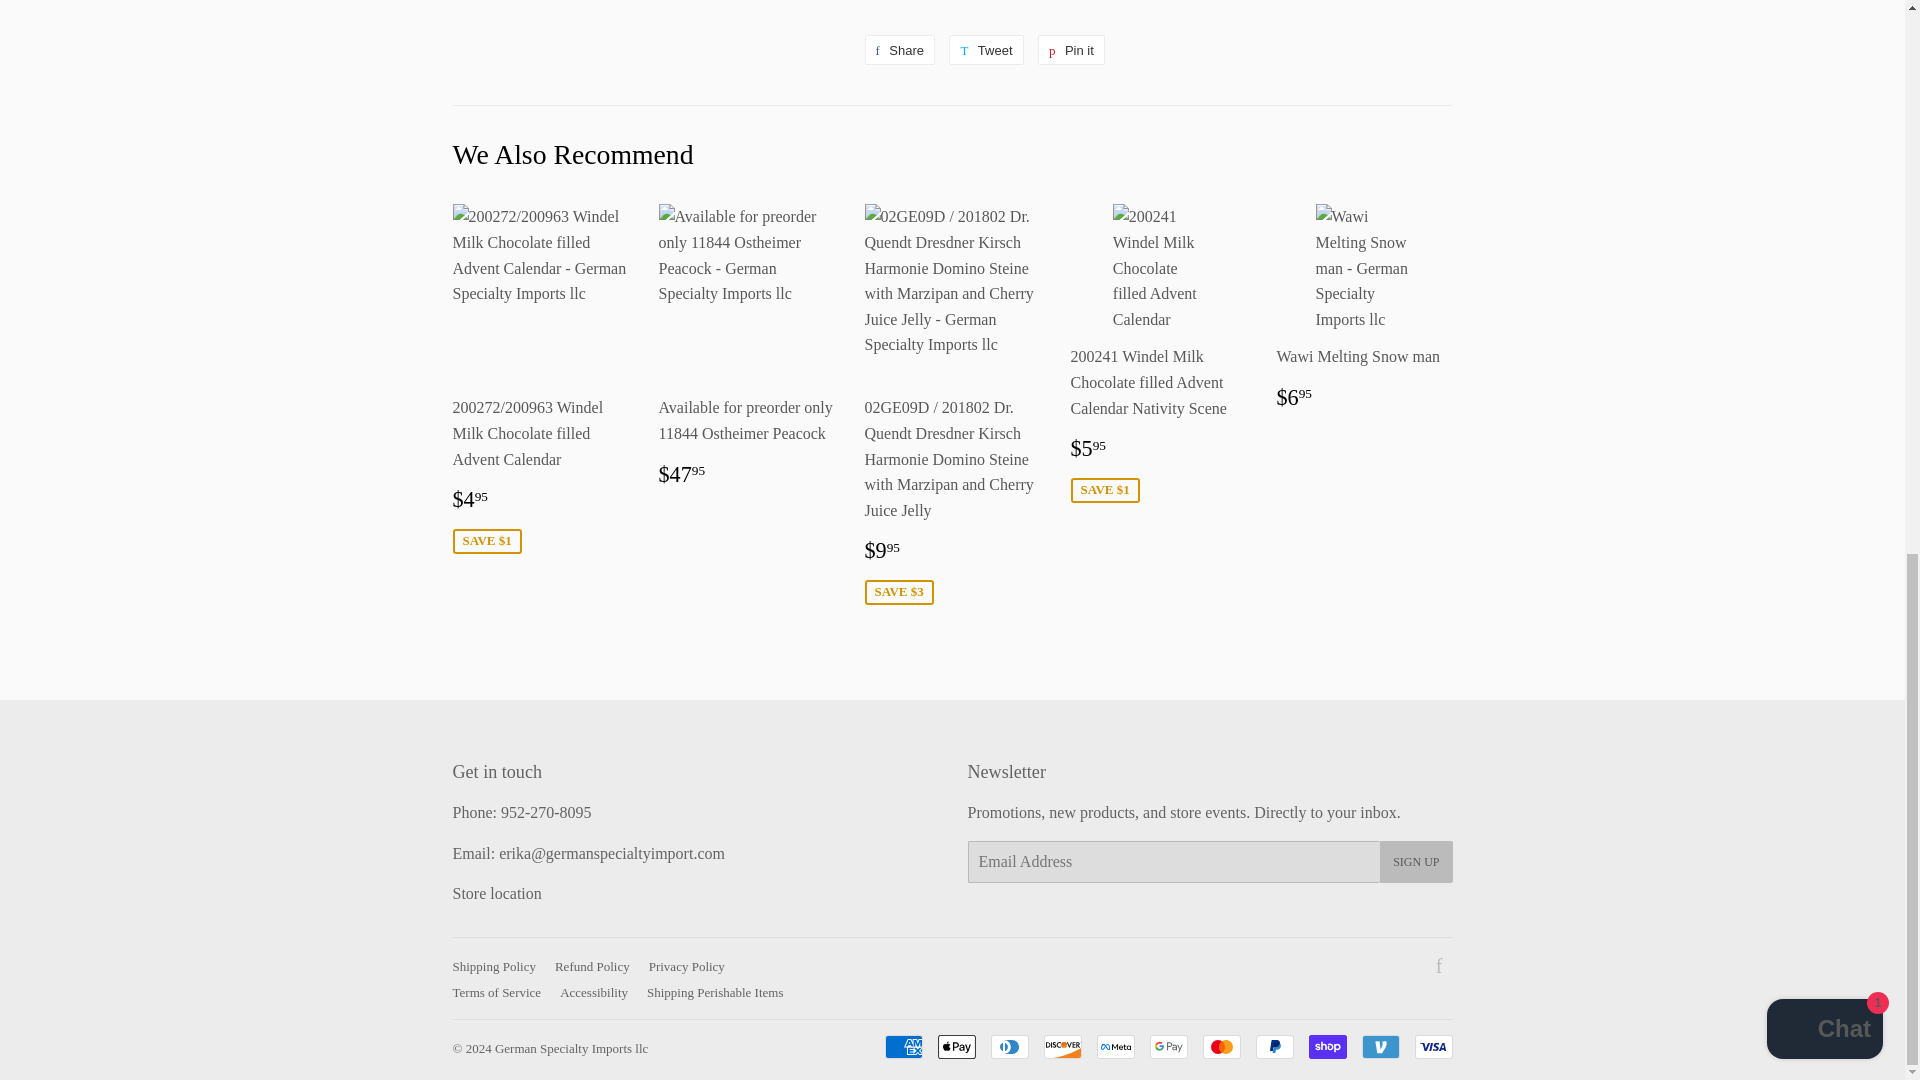 This screenshot has height=1080, width=1920. I want to click on Google Pay, so click(1169, 1046).